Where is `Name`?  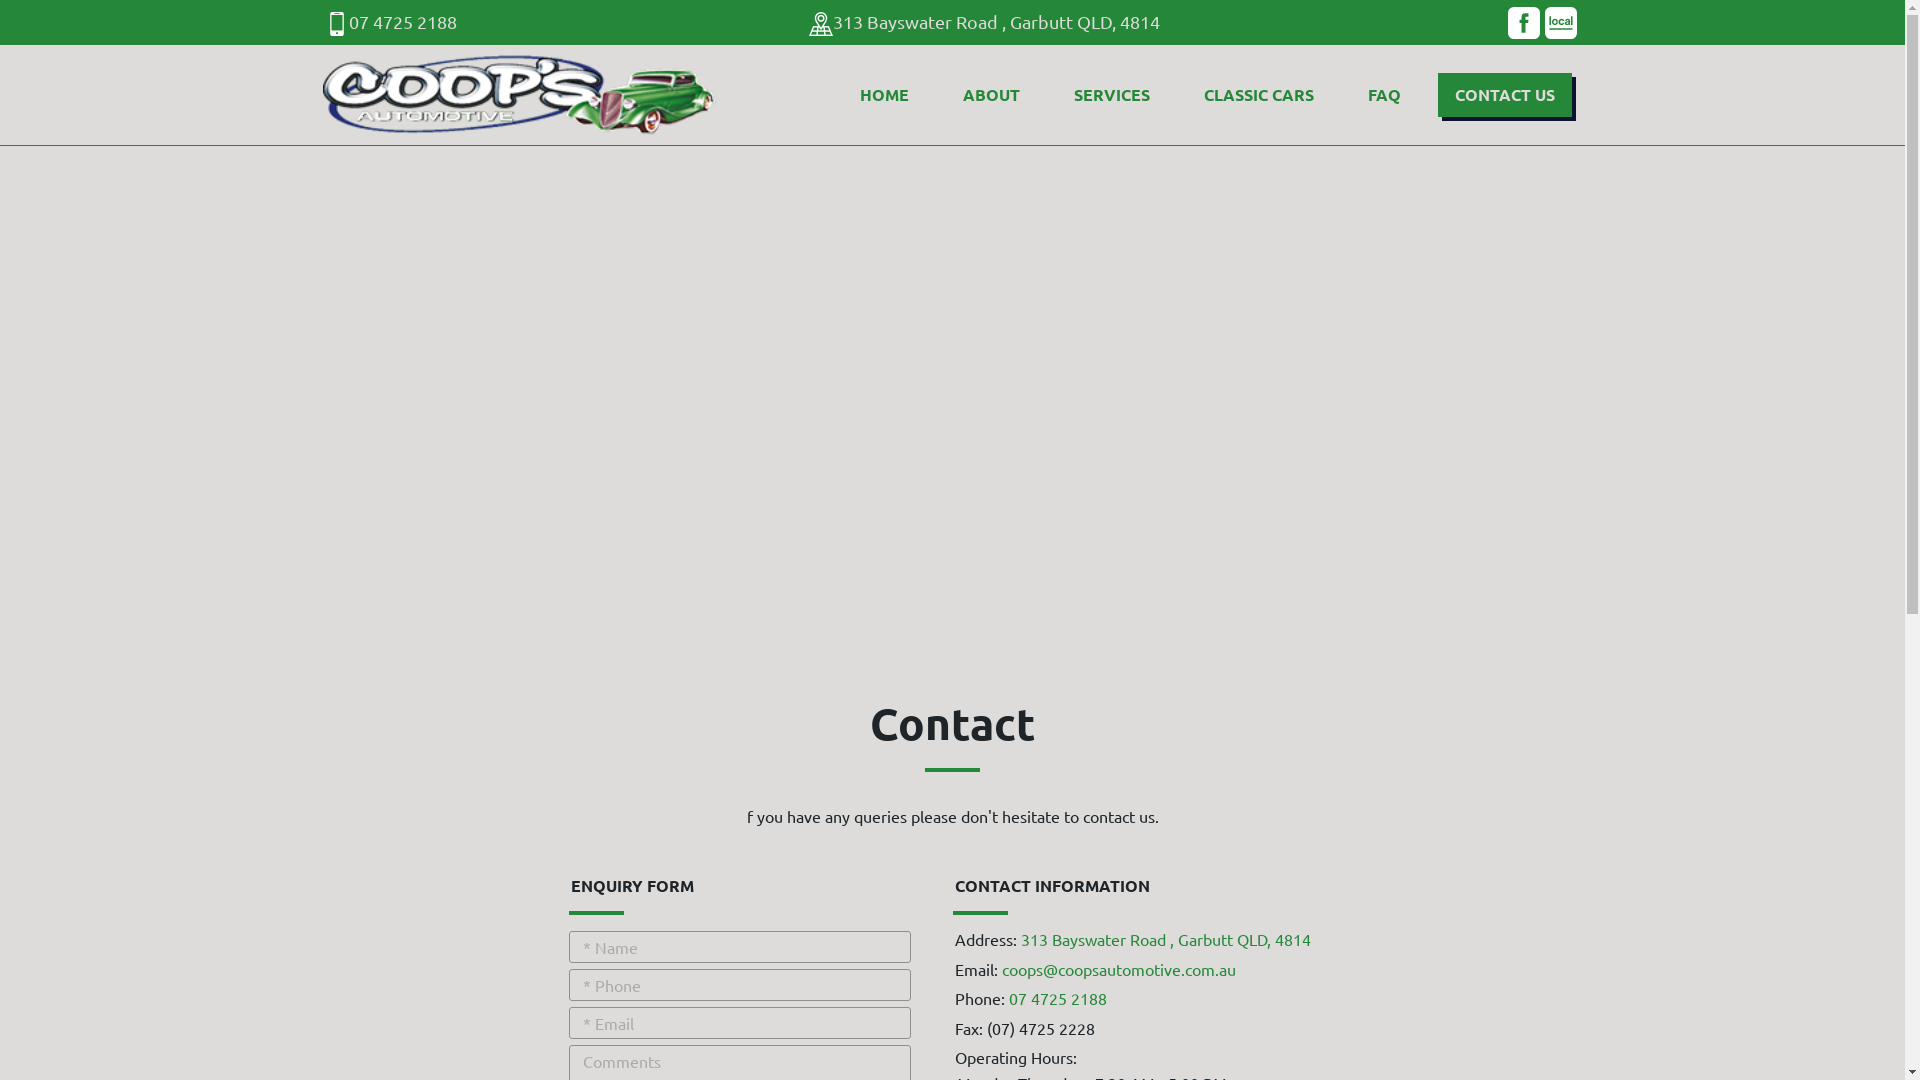
Name is located at coordinates (739, 947).